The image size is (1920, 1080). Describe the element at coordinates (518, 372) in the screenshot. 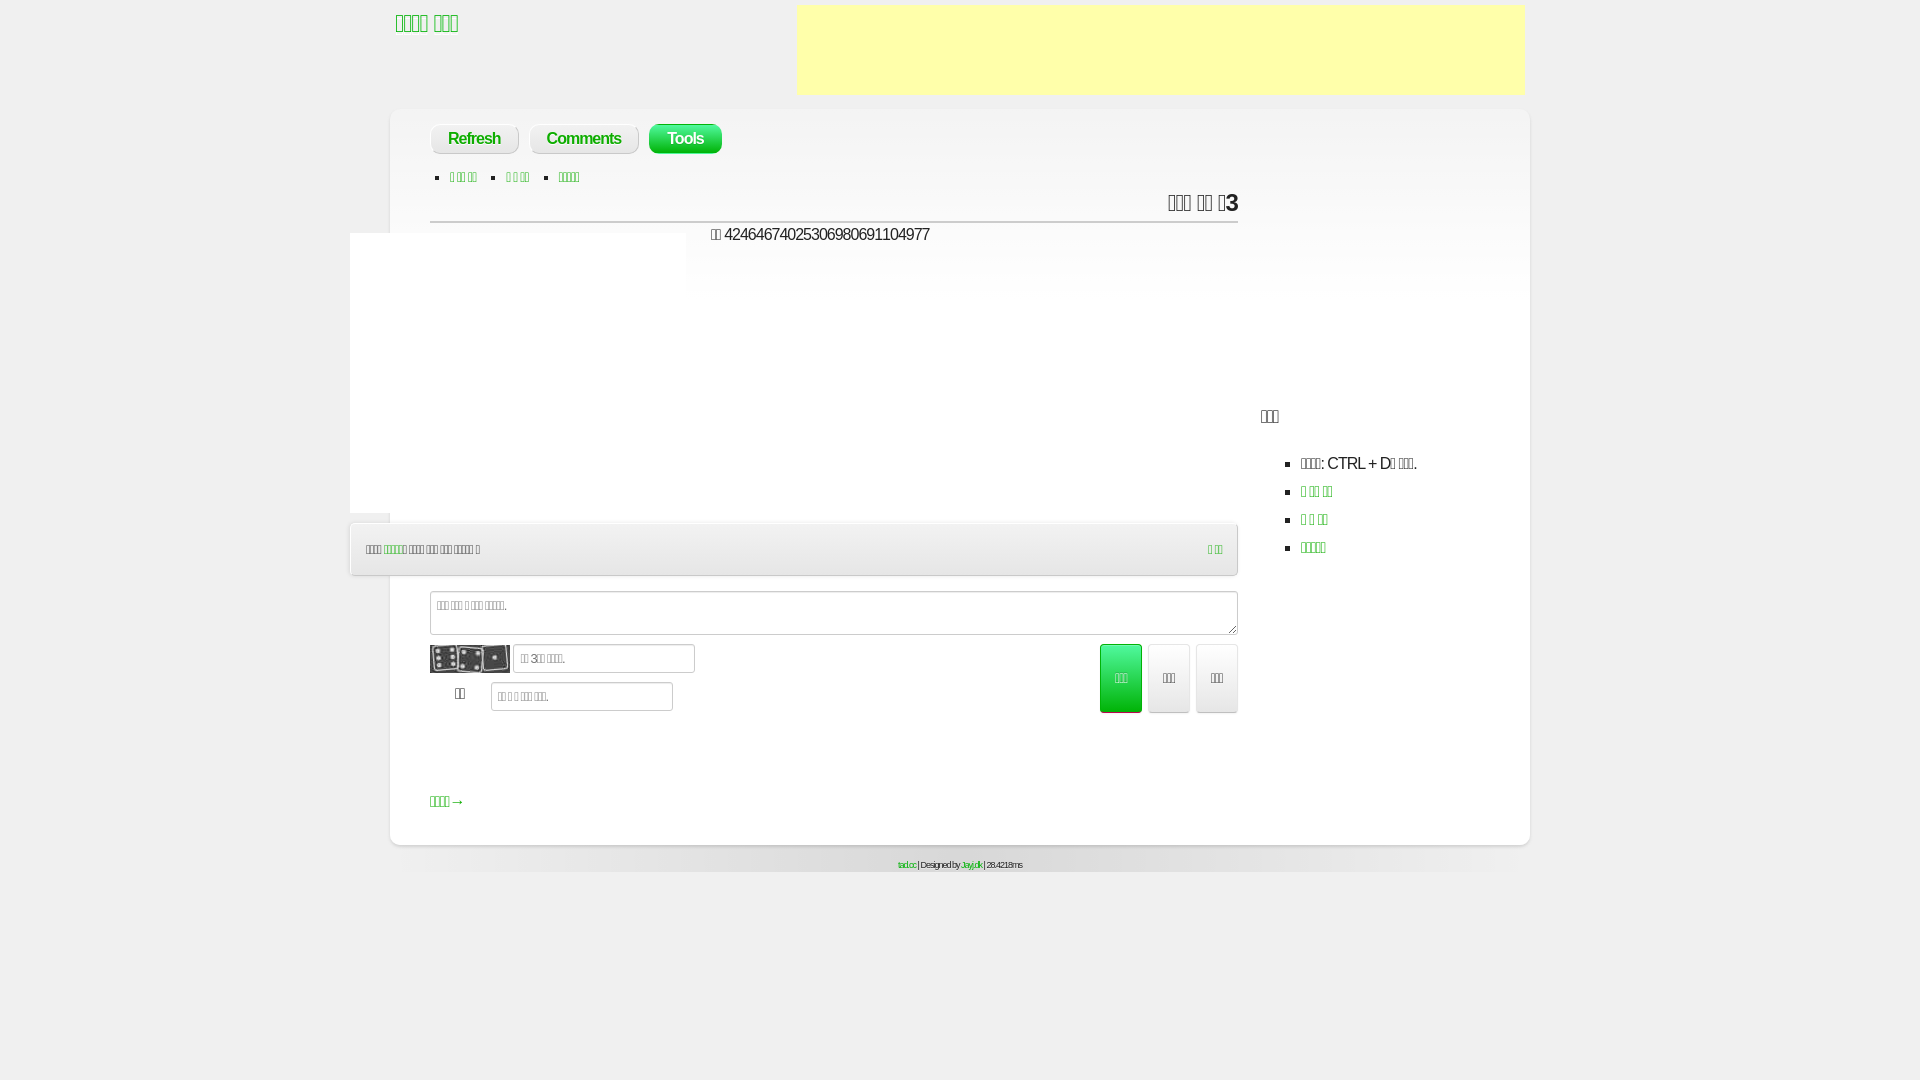

I see `Advertisement` at that location.